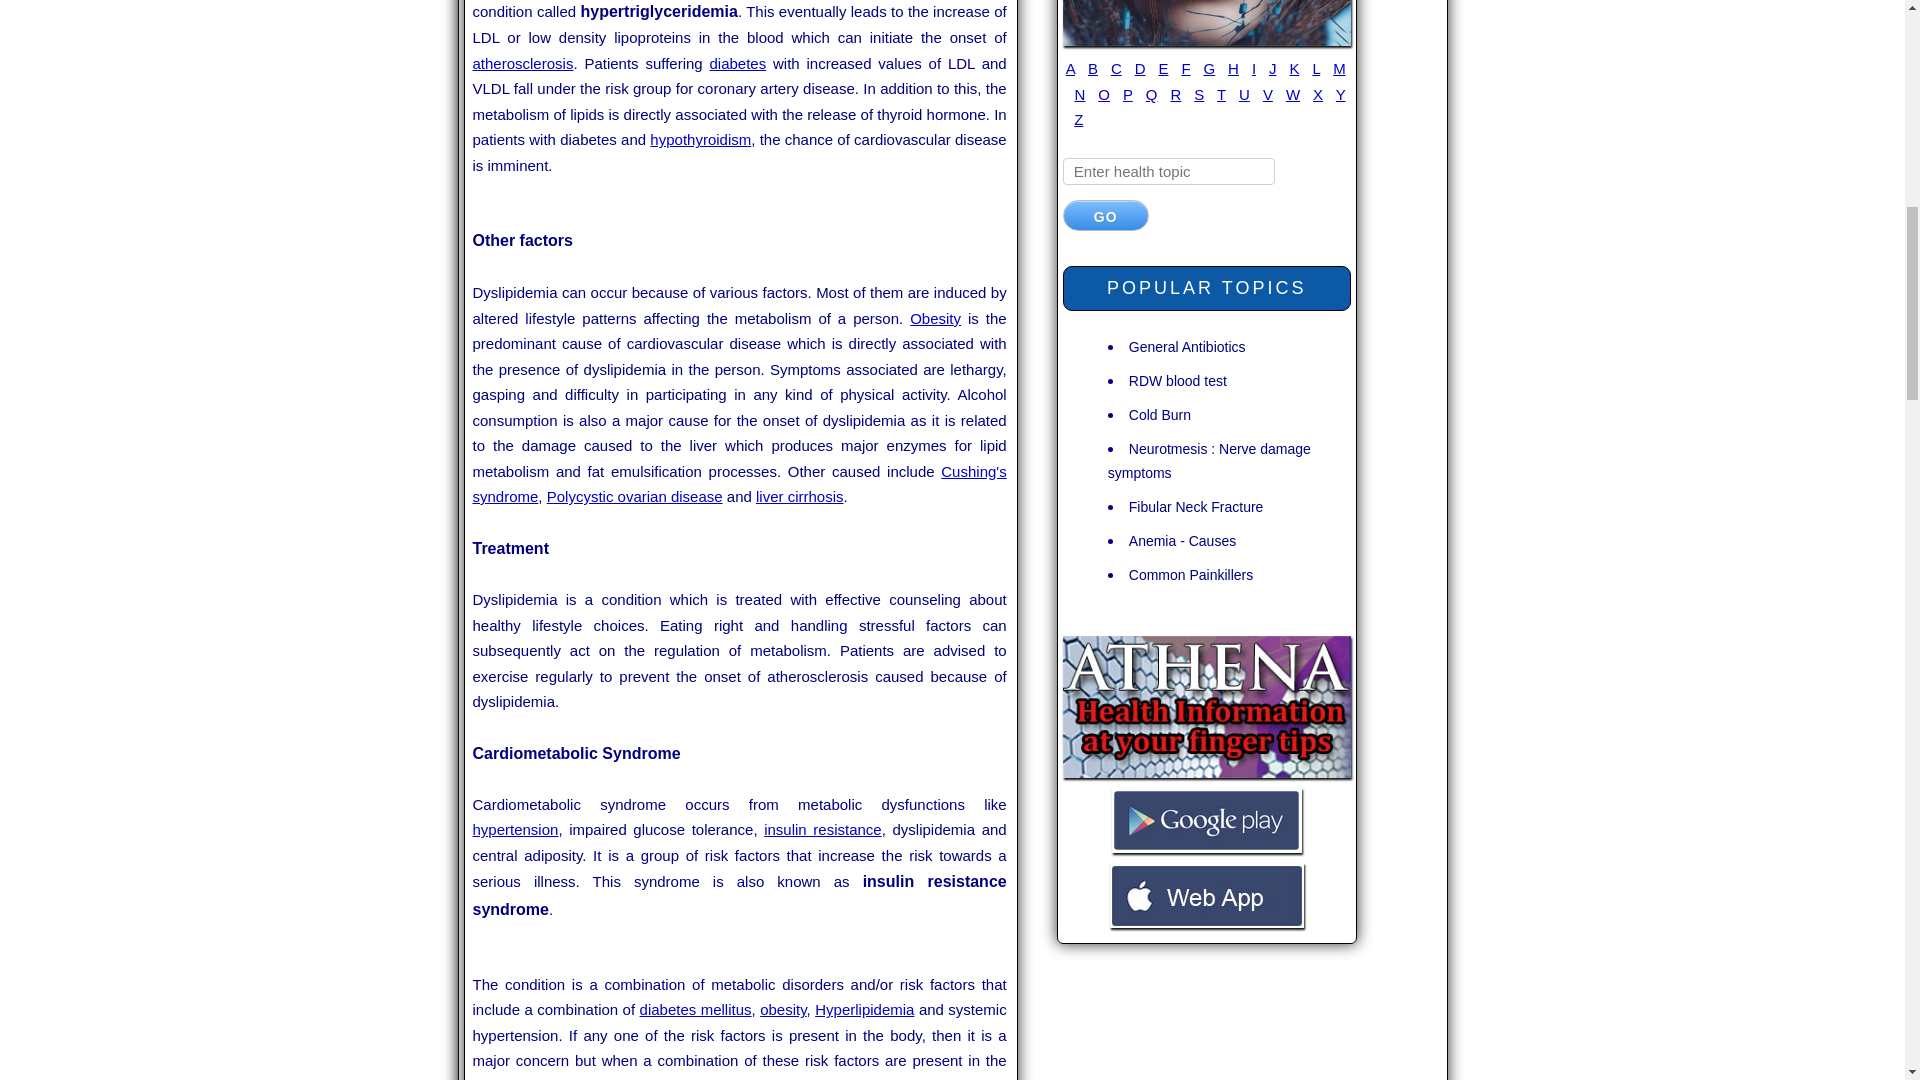 The height and width of the screenshot is (1080, 1920). What do you see at coordinates (1196, 506) in the screenshot?
I see `Fibular Neck Fracture` at bounding box center [1196, 506].